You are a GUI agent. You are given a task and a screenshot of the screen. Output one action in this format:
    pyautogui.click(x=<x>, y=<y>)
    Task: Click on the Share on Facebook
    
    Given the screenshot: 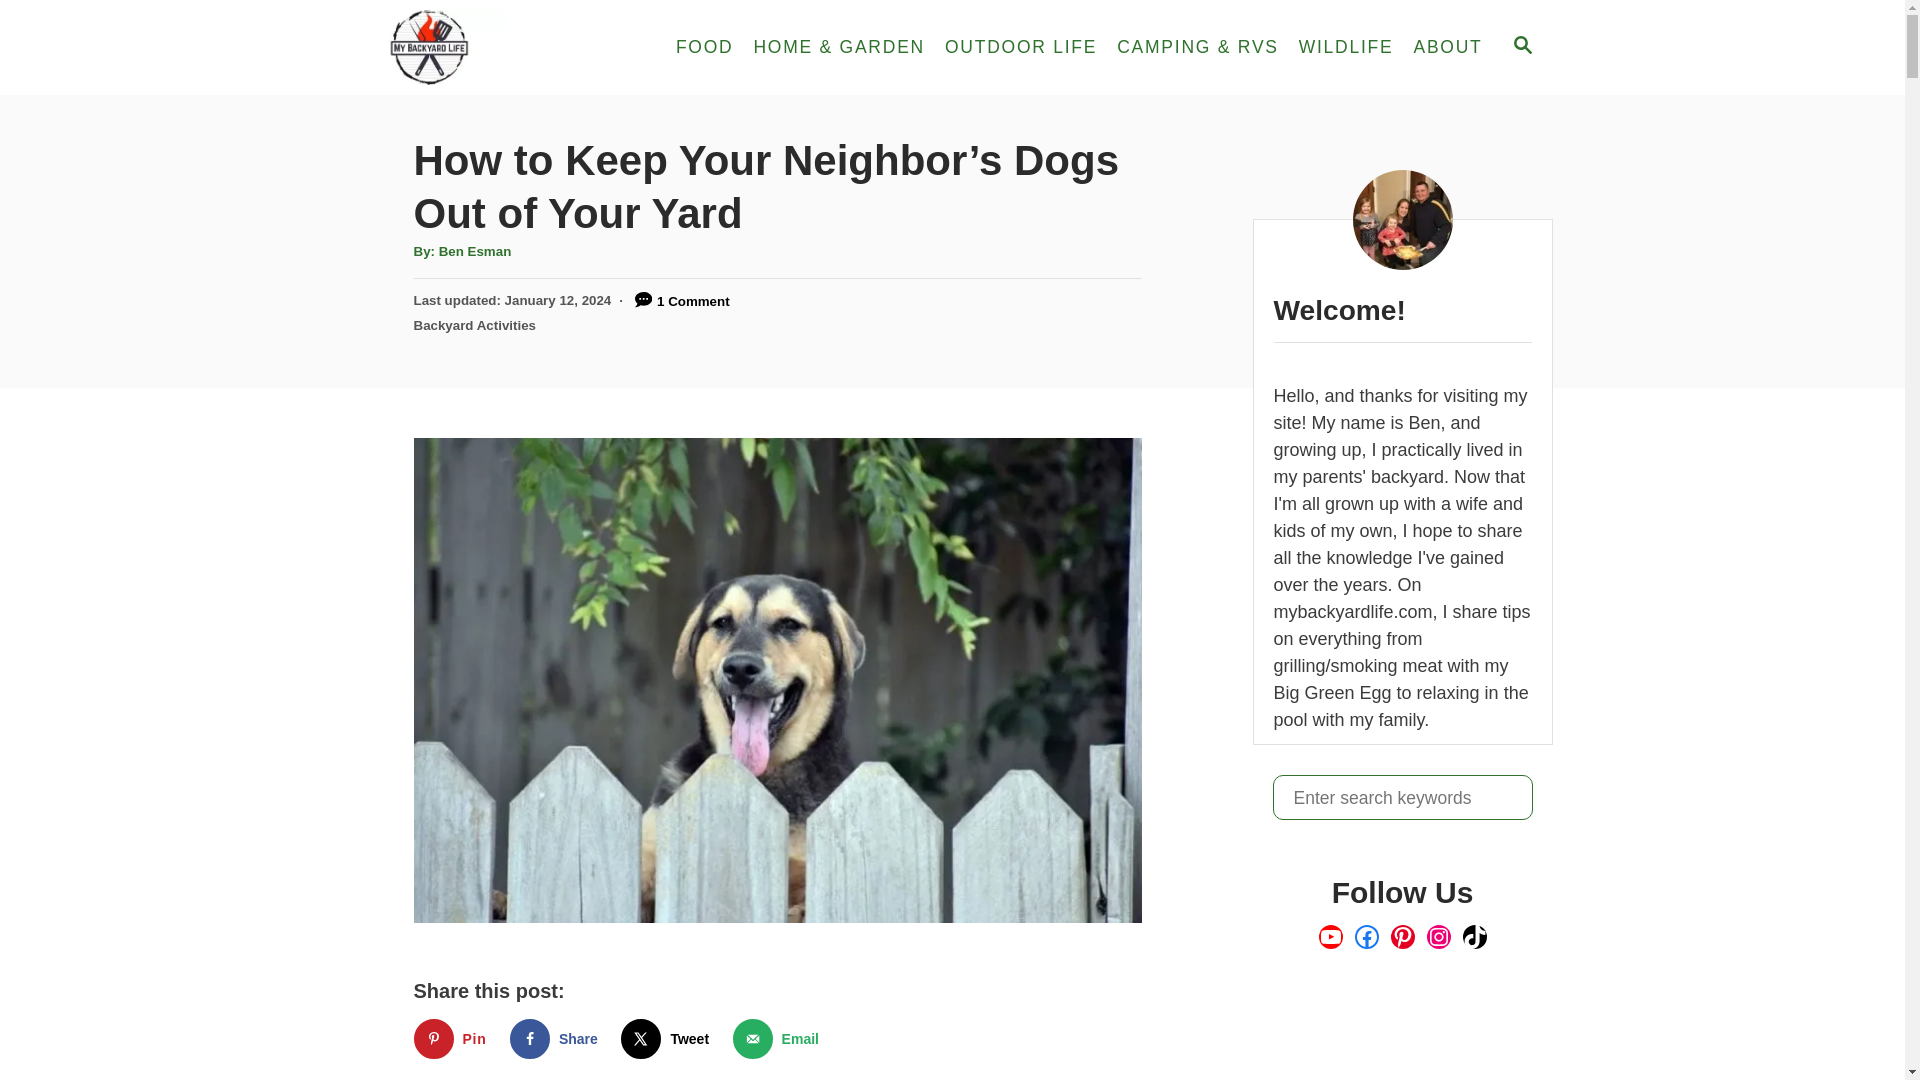 What is the action you would take?
    pyautogui.click(x=558, y=1039)
    